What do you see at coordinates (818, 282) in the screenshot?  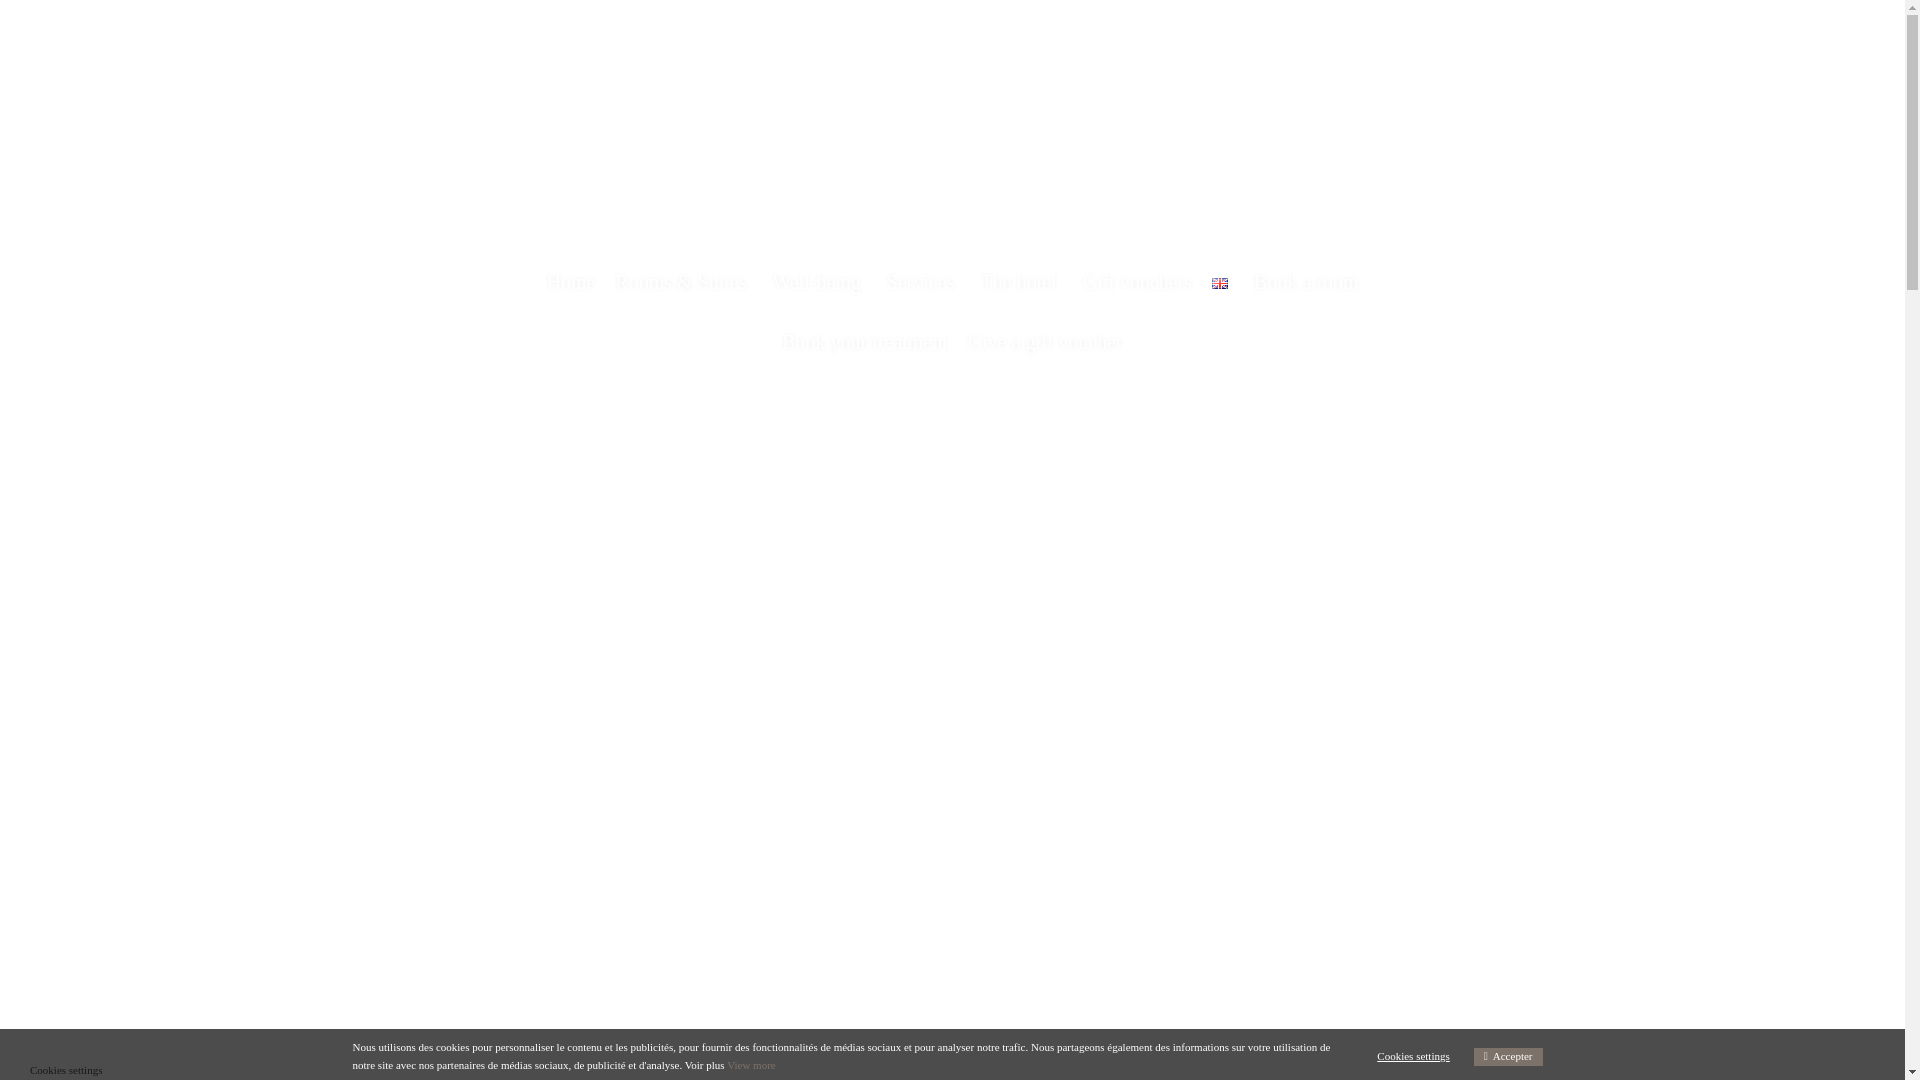 I see `Well-being` at bounding box center [818, 282].